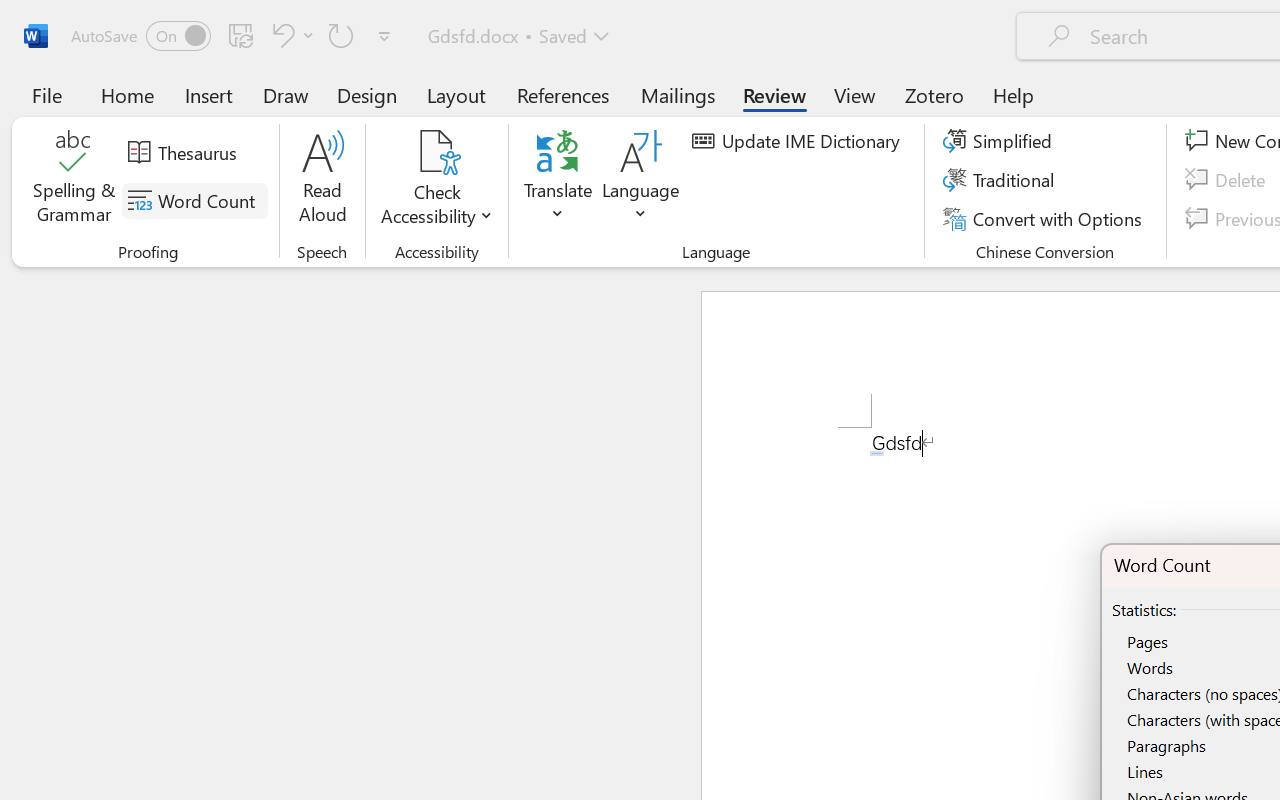 Image resolution: width=1280 pixels, height=800 pixels. Describe the element at coordinates (436, 180) in the screenshot. I see `Check Accessibility` at that location.